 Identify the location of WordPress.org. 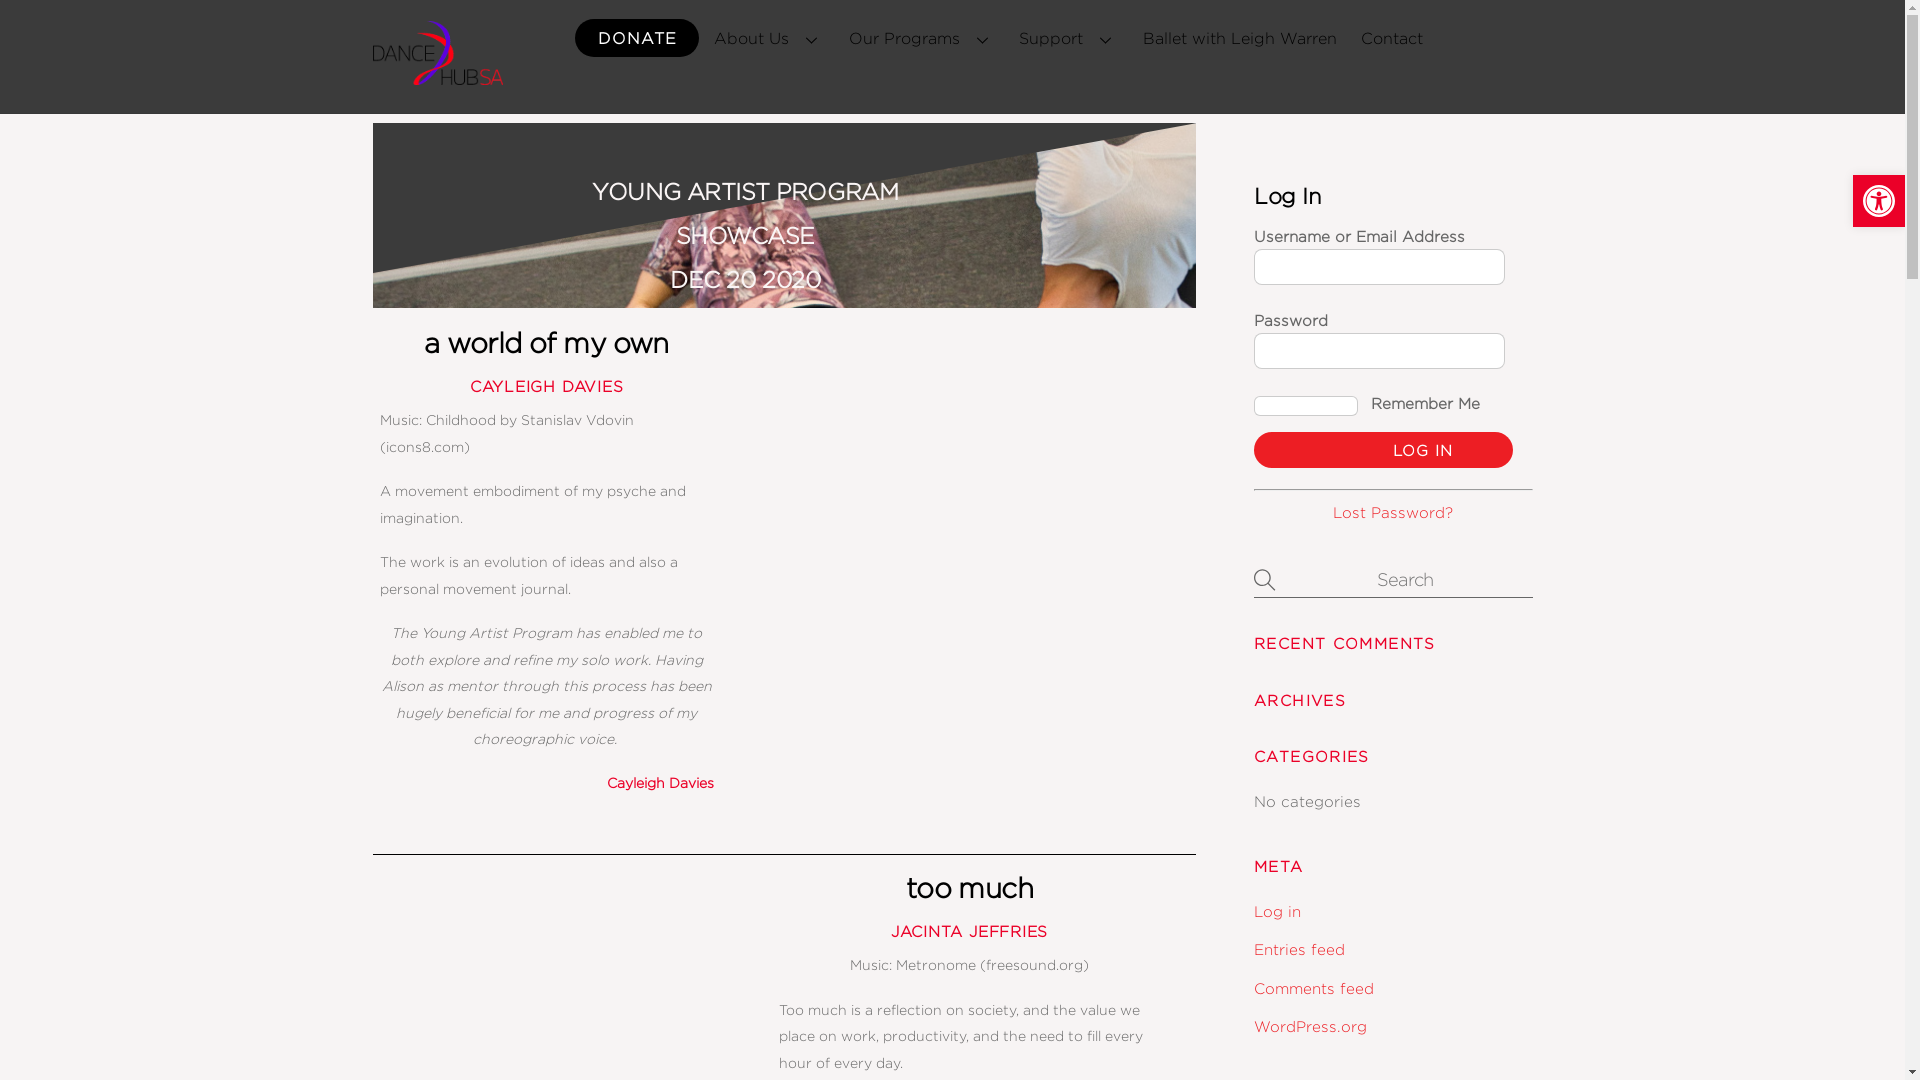
(1310, 1026).